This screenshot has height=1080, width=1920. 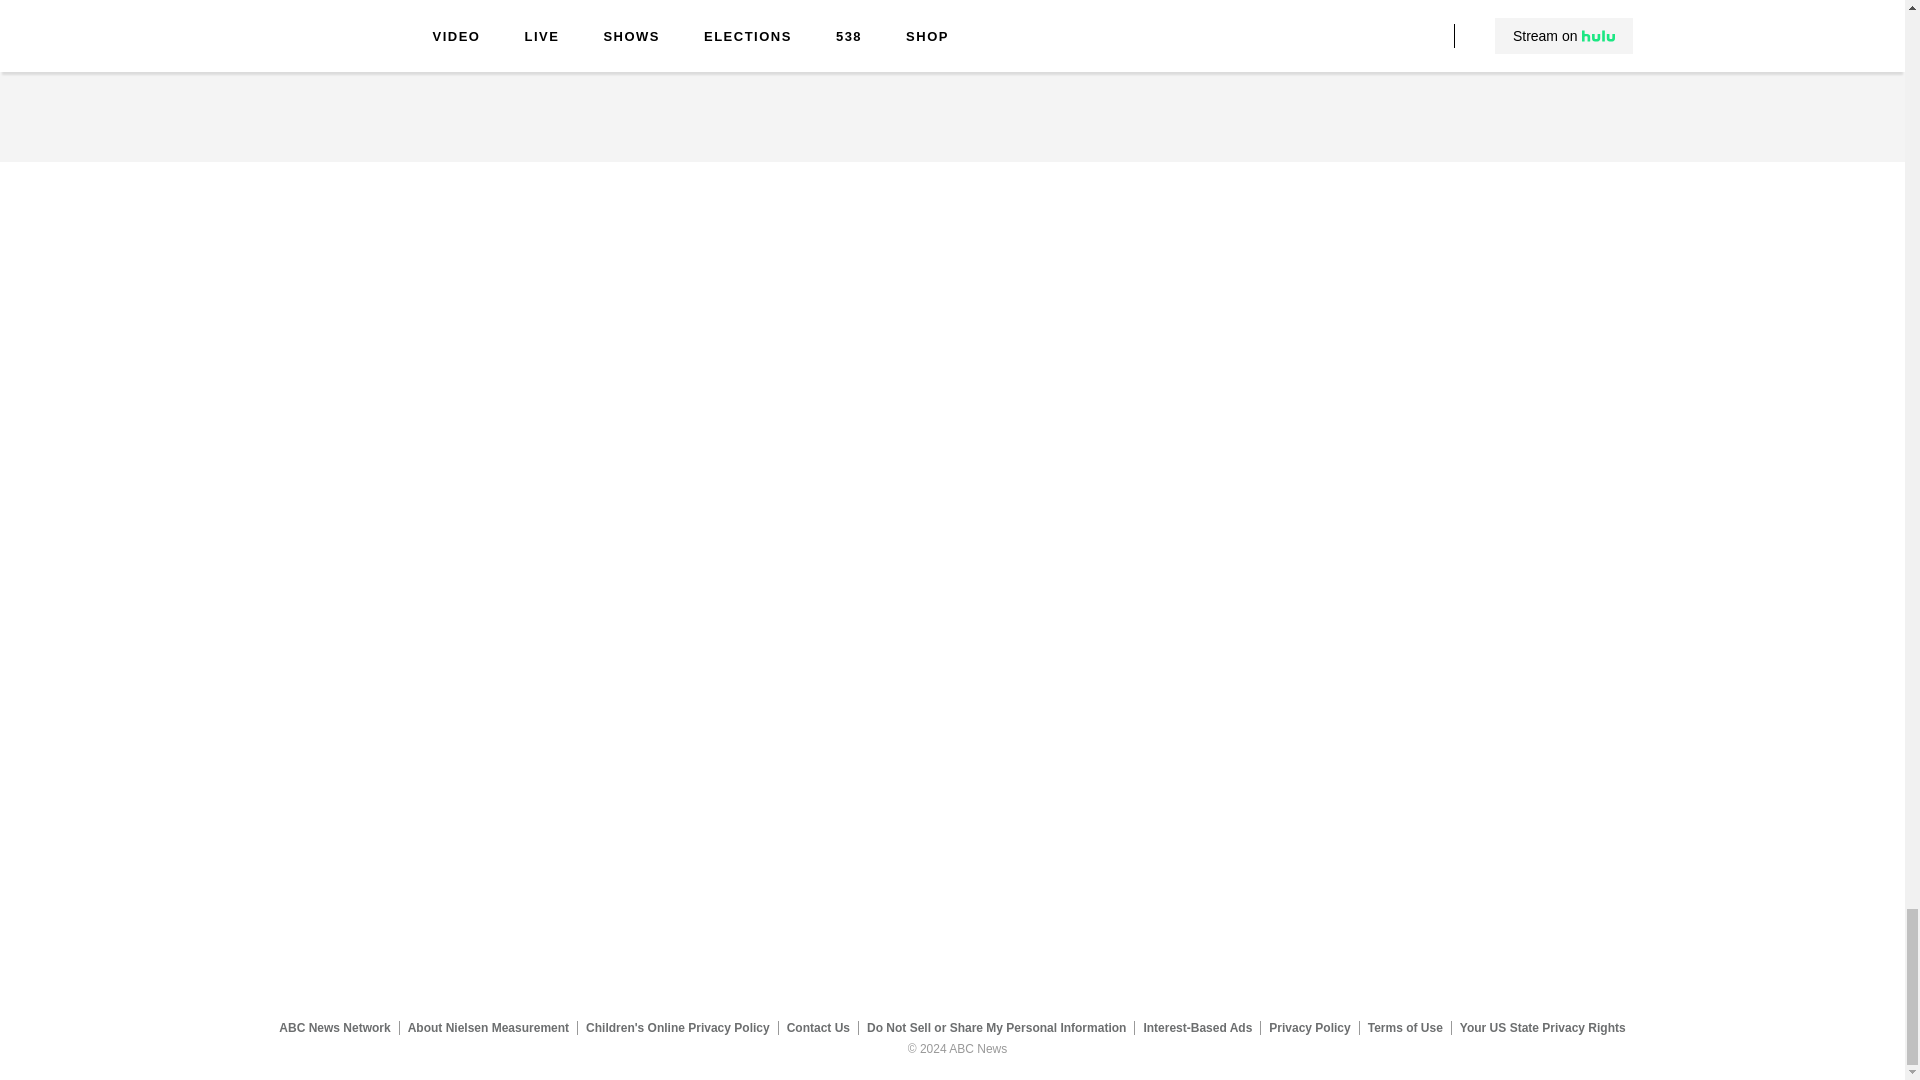 What do you see at coordinates (1542, 1027) in the screenshot?
I see `Your US State Privacy Rights` at bounding box center [1542, 1027].